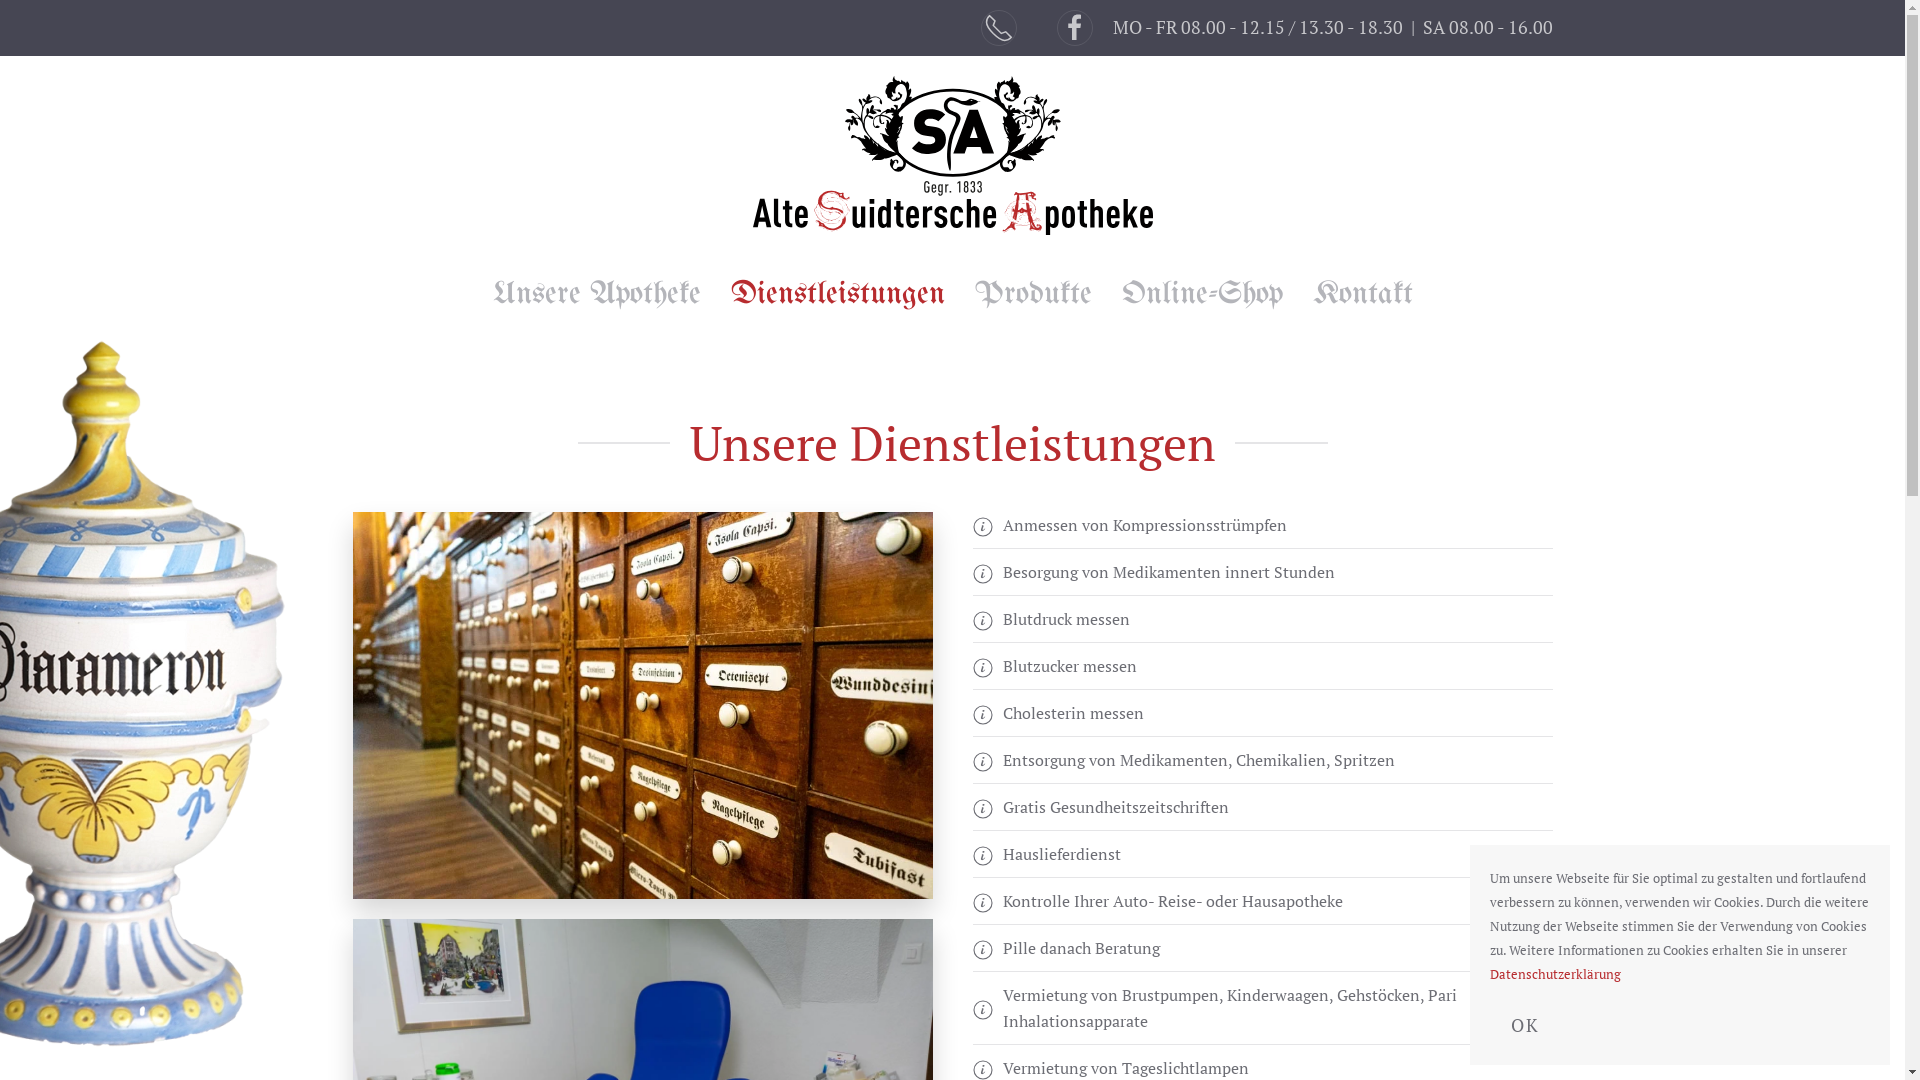  What do you see at coordinates (1526, 1025) in the screenshot?
I see `OK` at bounding box center [1526, 1025].